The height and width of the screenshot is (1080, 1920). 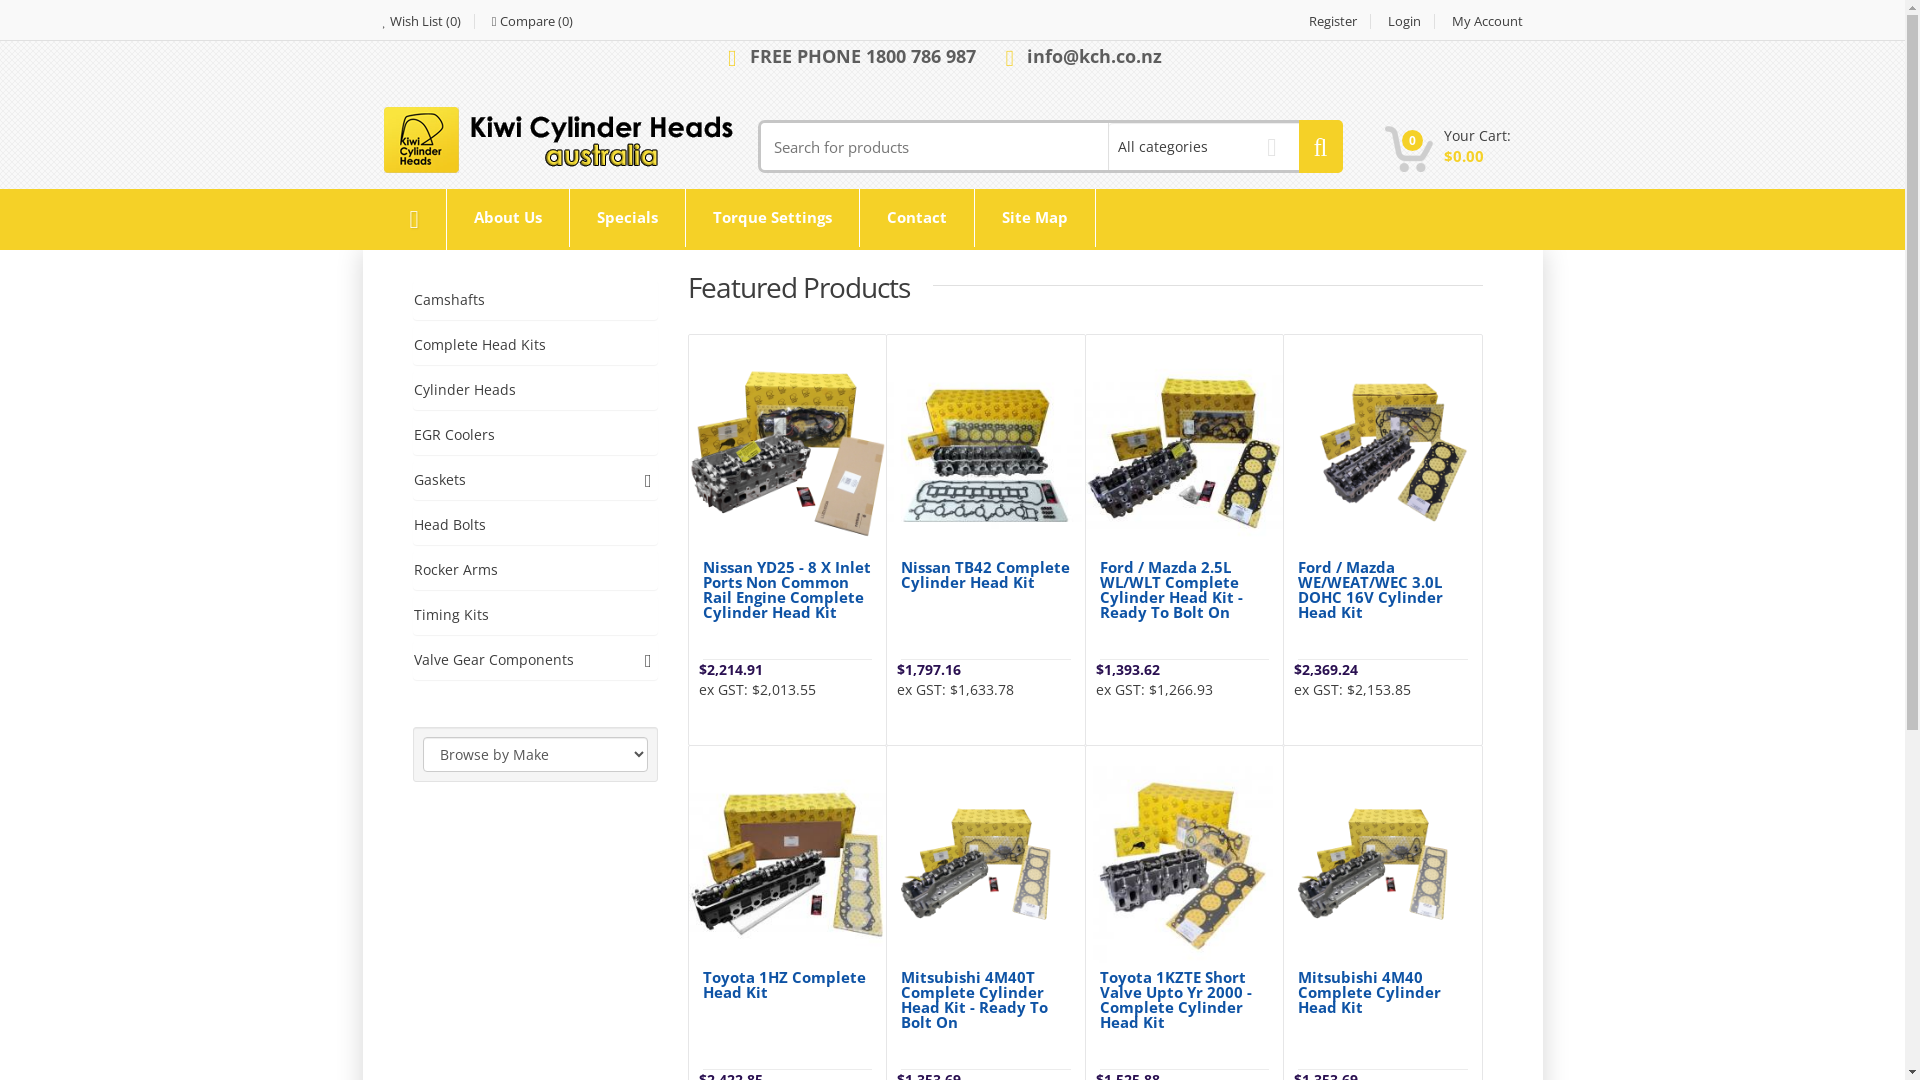 I want to click on My Account, so click(x=1480, y=22).